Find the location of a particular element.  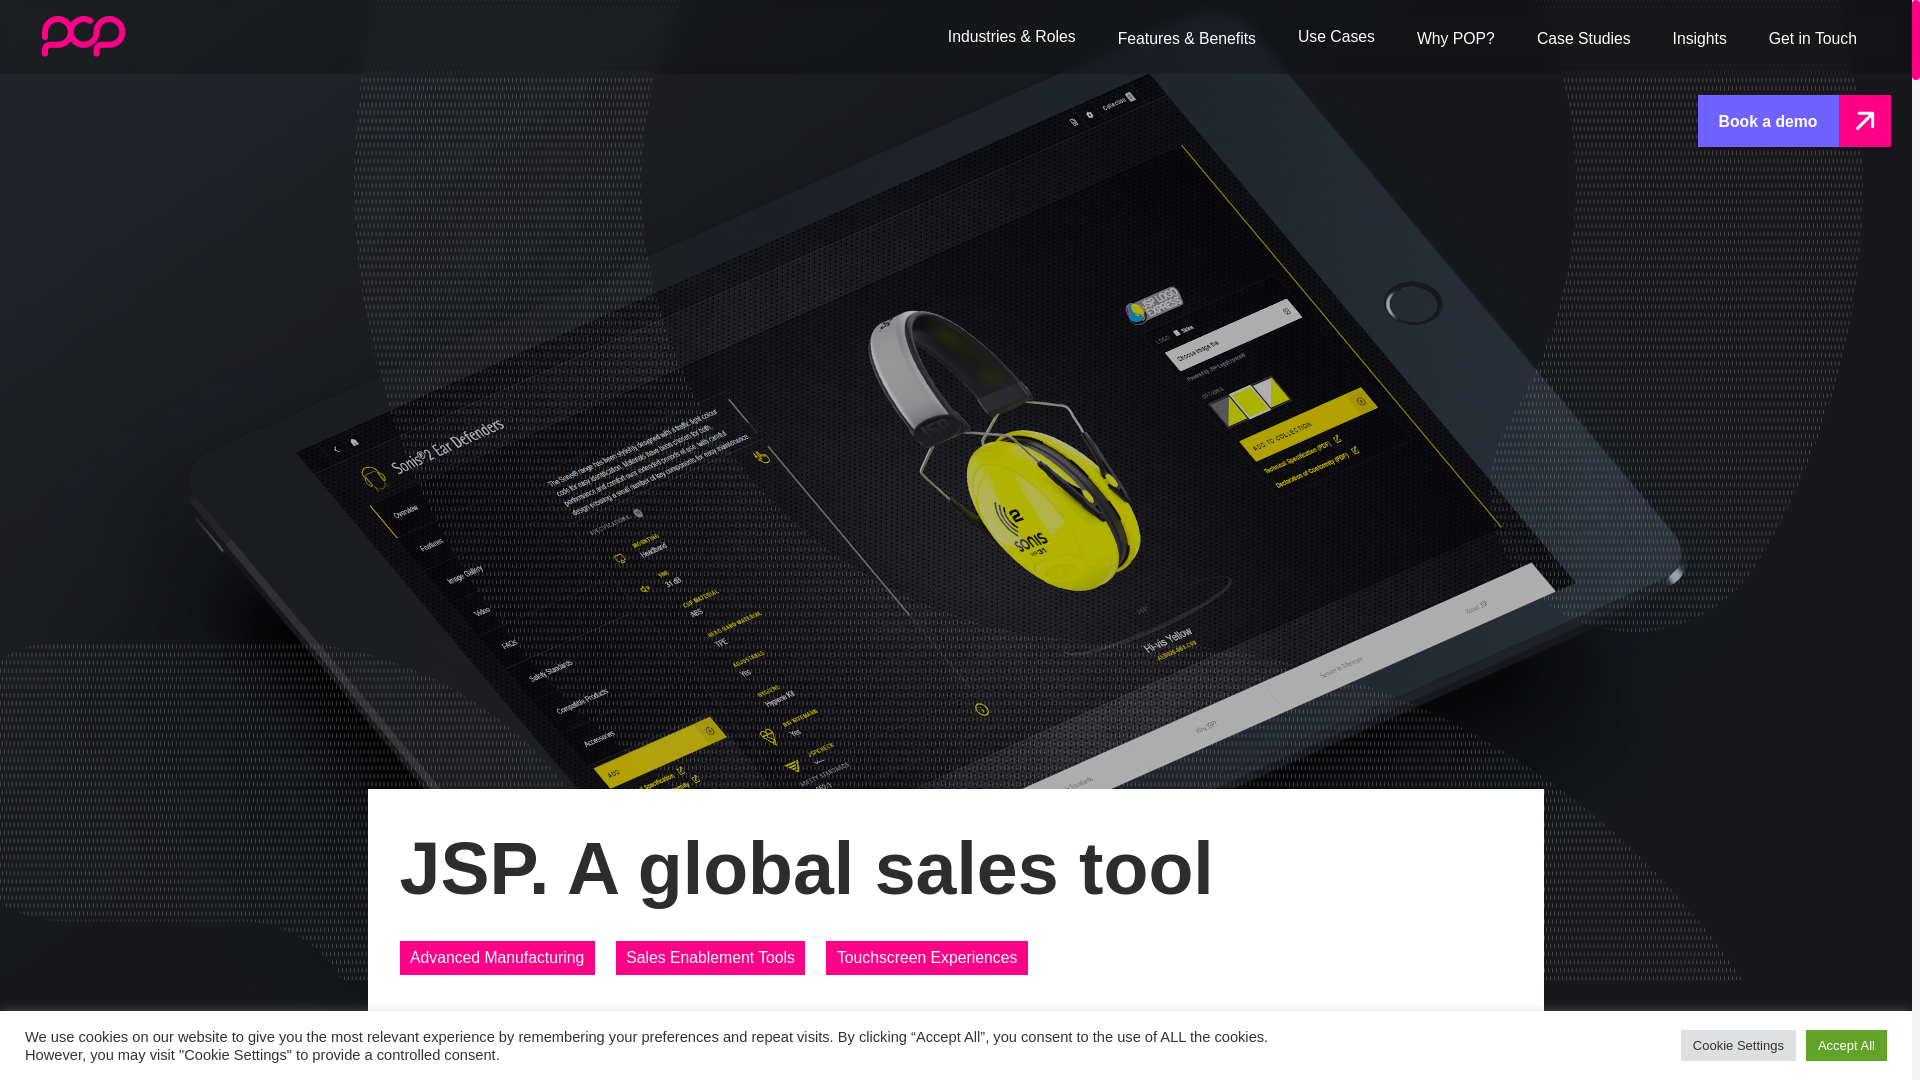

CASE STUDIES is located at coordinates (458, 801).